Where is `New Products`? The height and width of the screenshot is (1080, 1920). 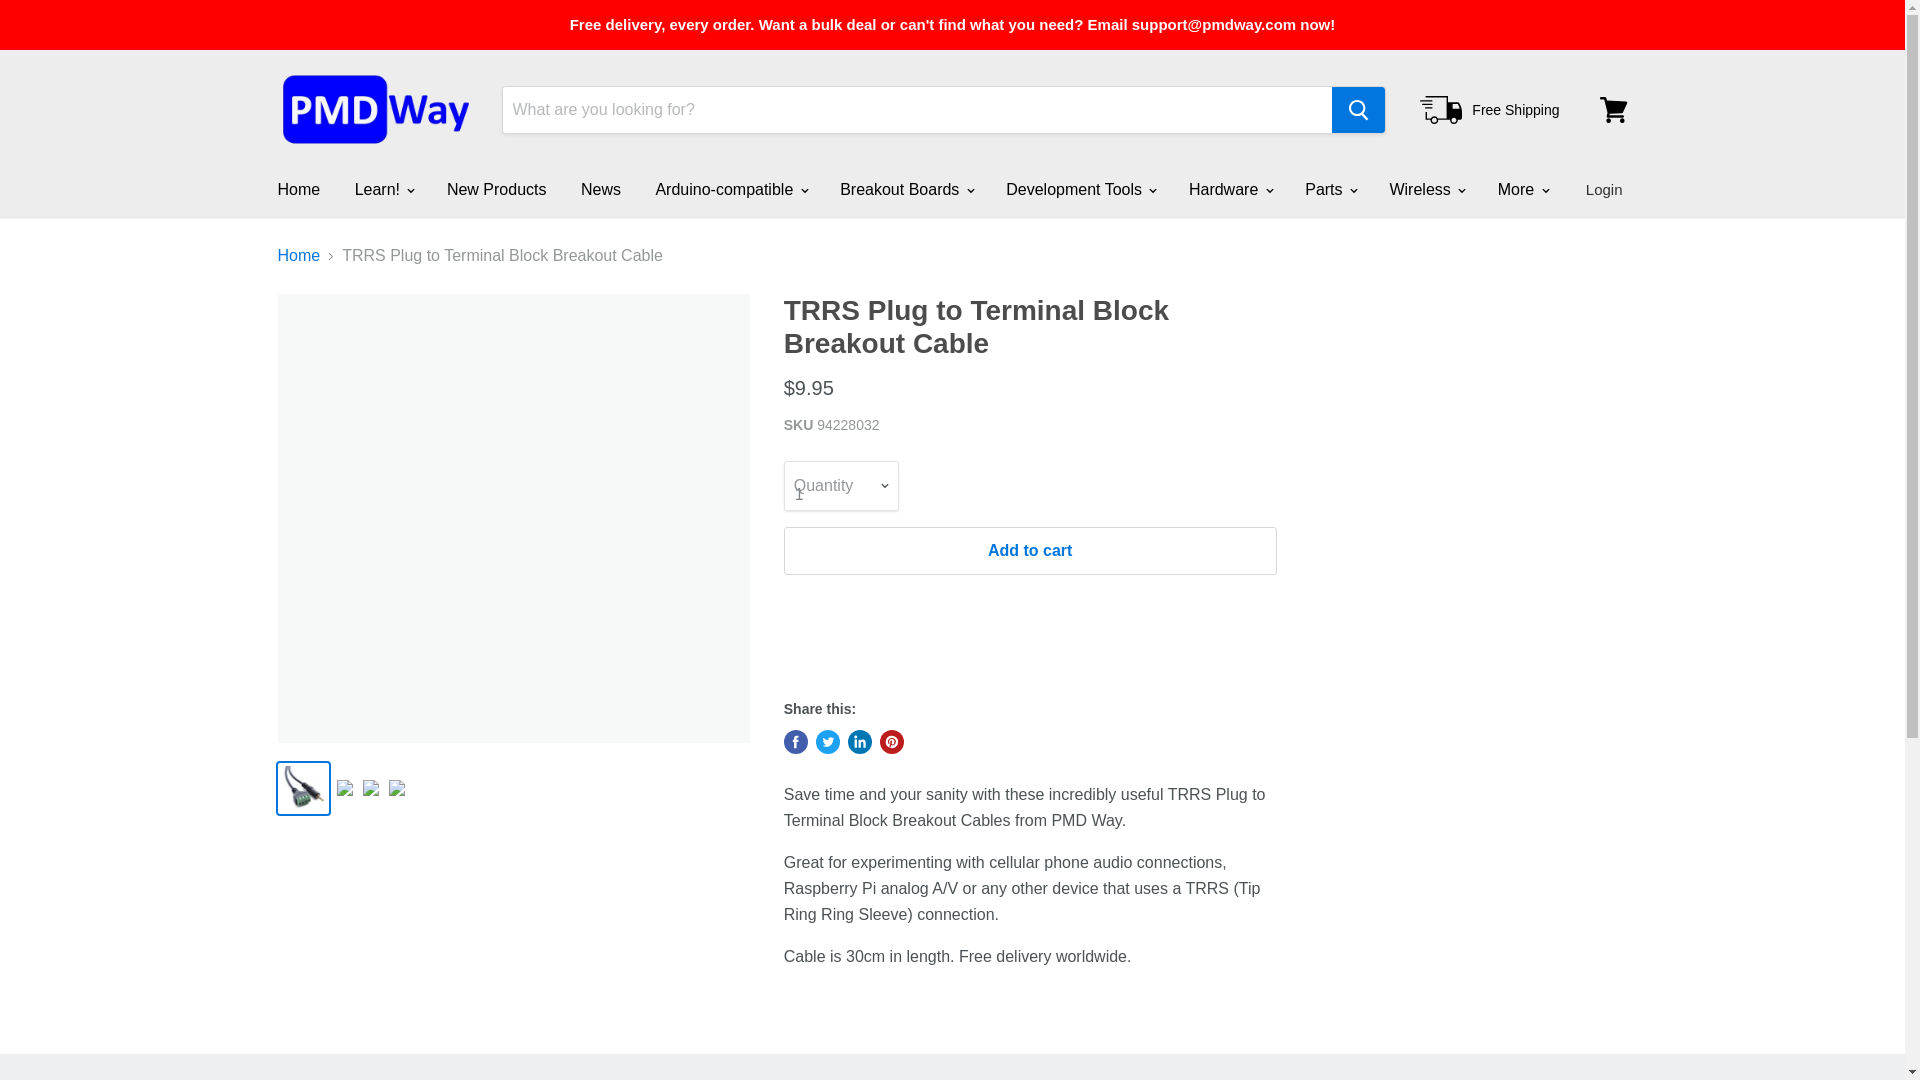 New Products is located at coordinates (497, 189).